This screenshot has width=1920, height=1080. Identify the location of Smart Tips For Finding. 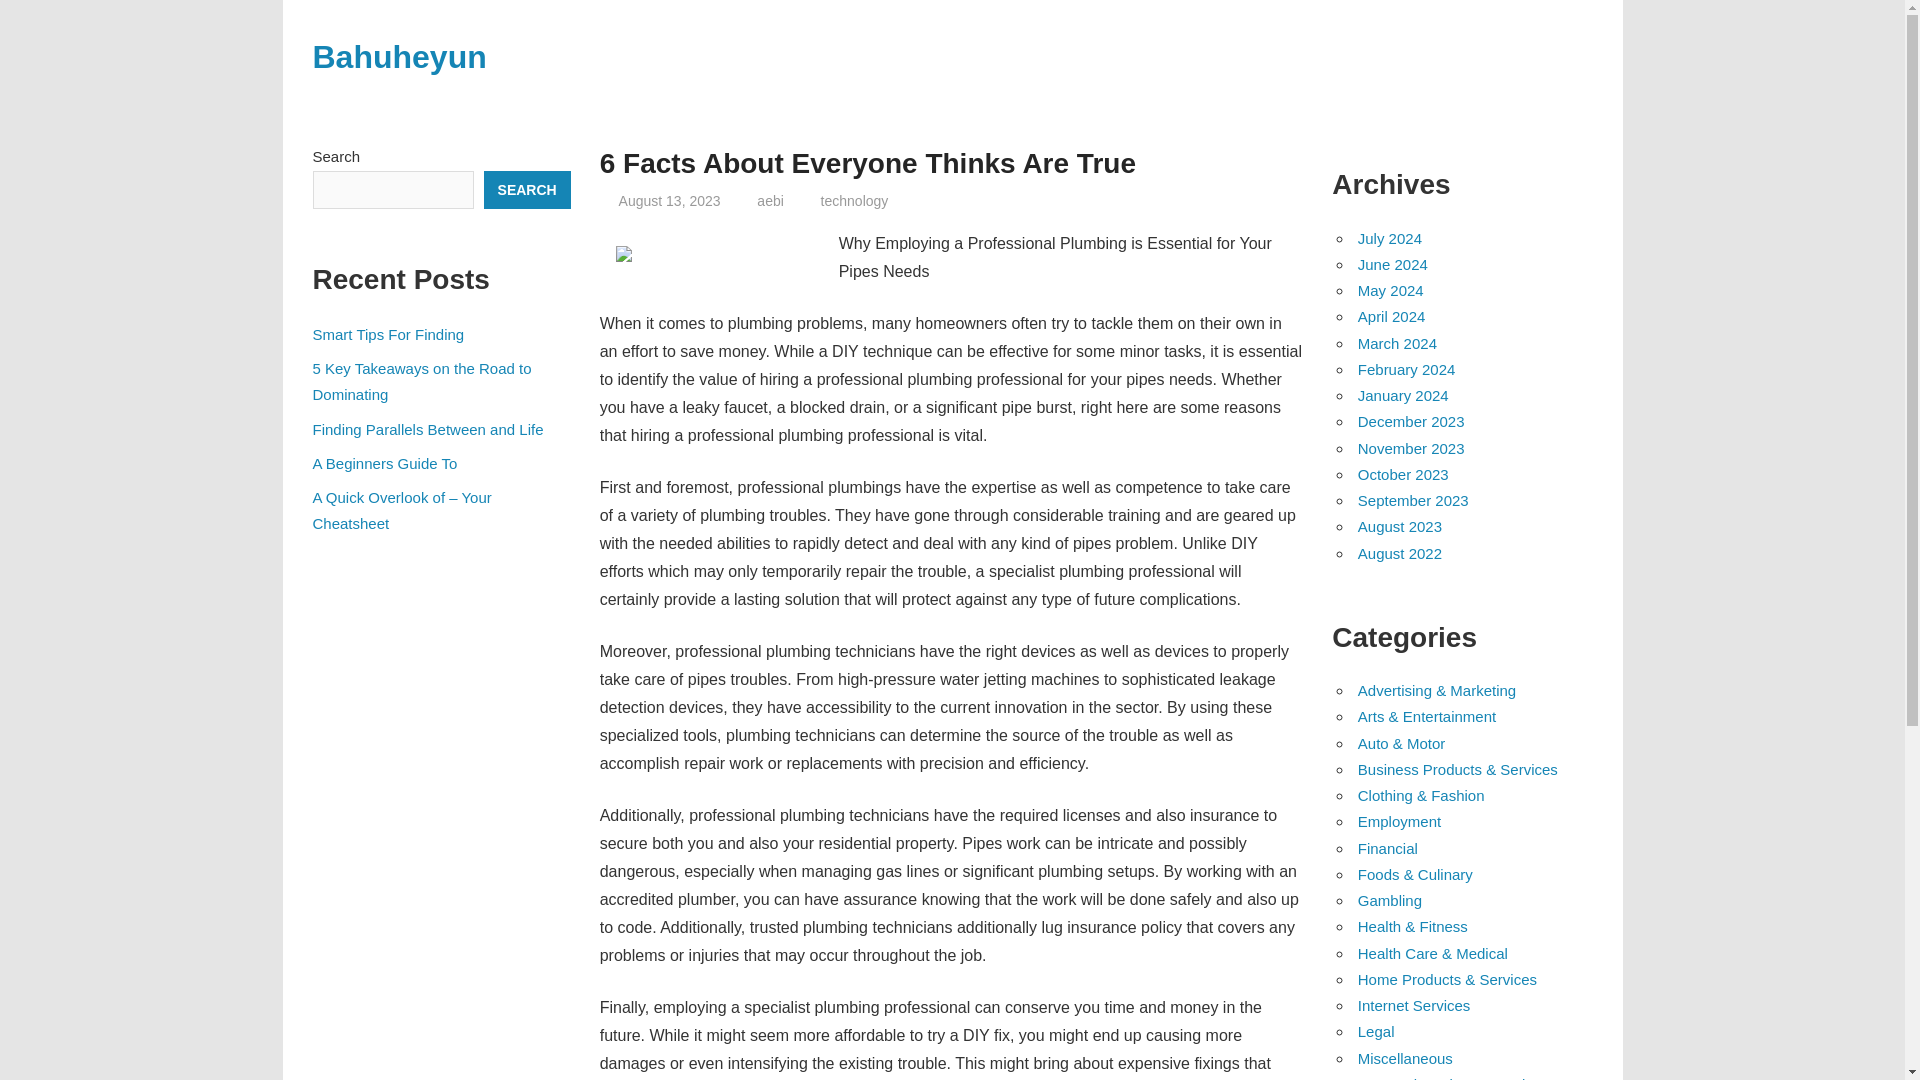
(388, 334).